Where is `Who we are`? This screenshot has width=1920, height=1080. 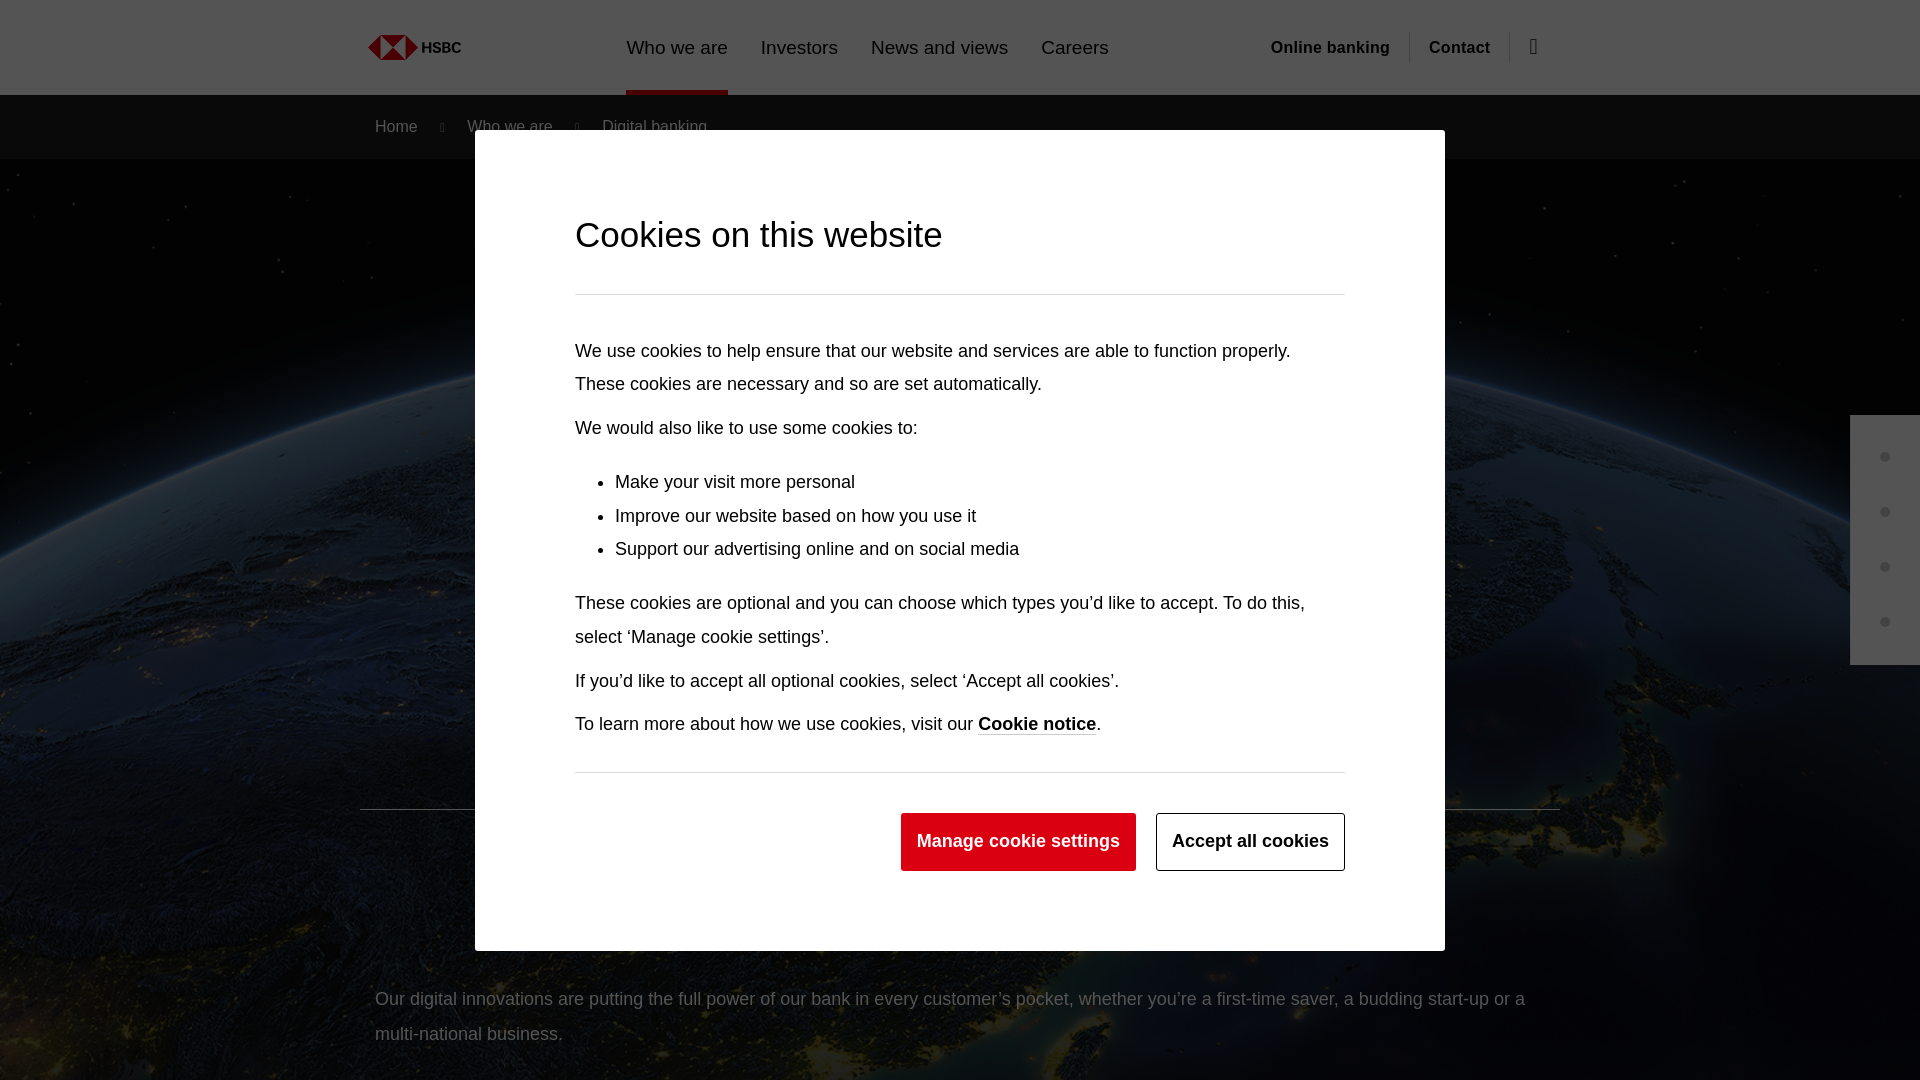
Who we are is located at coordinates (676, 48).